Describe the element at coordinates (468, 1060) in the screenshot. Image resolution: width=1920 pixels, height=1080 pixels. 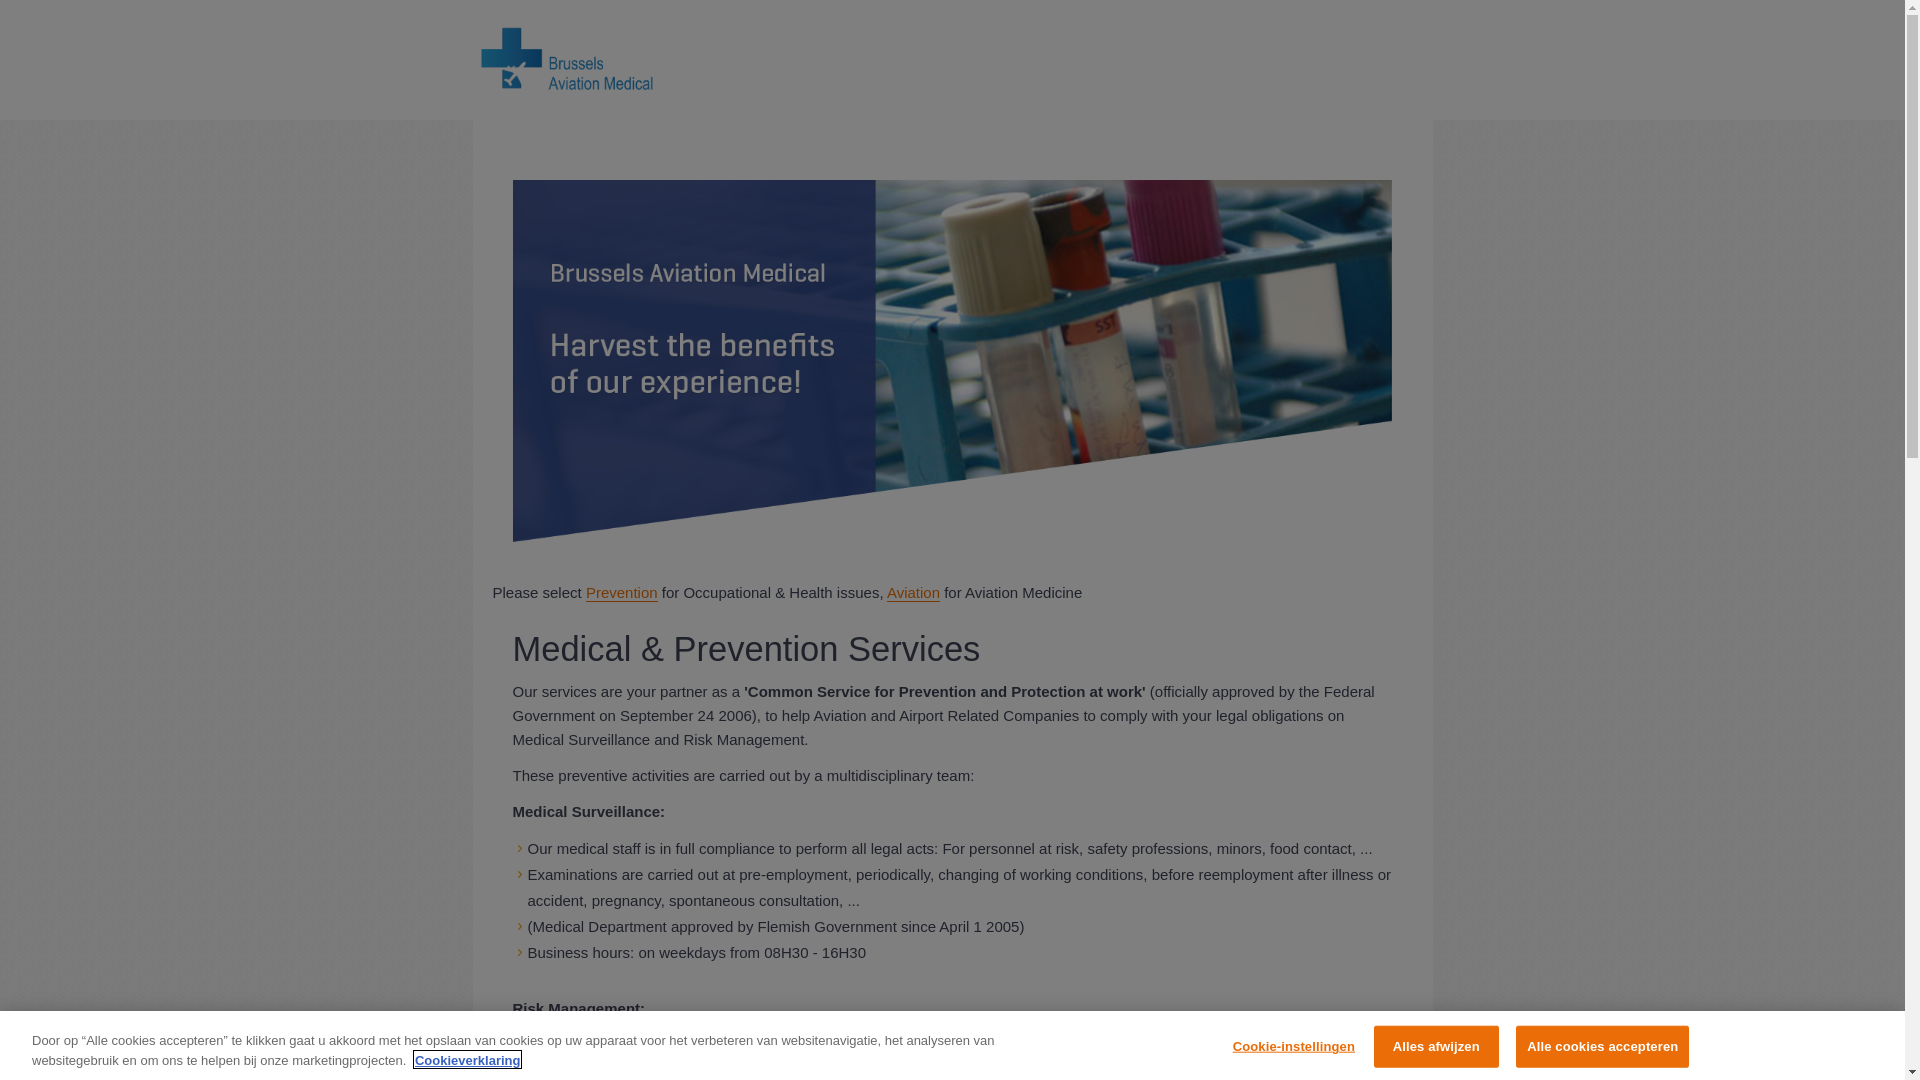
I see `Cookieverklaring` at that location.